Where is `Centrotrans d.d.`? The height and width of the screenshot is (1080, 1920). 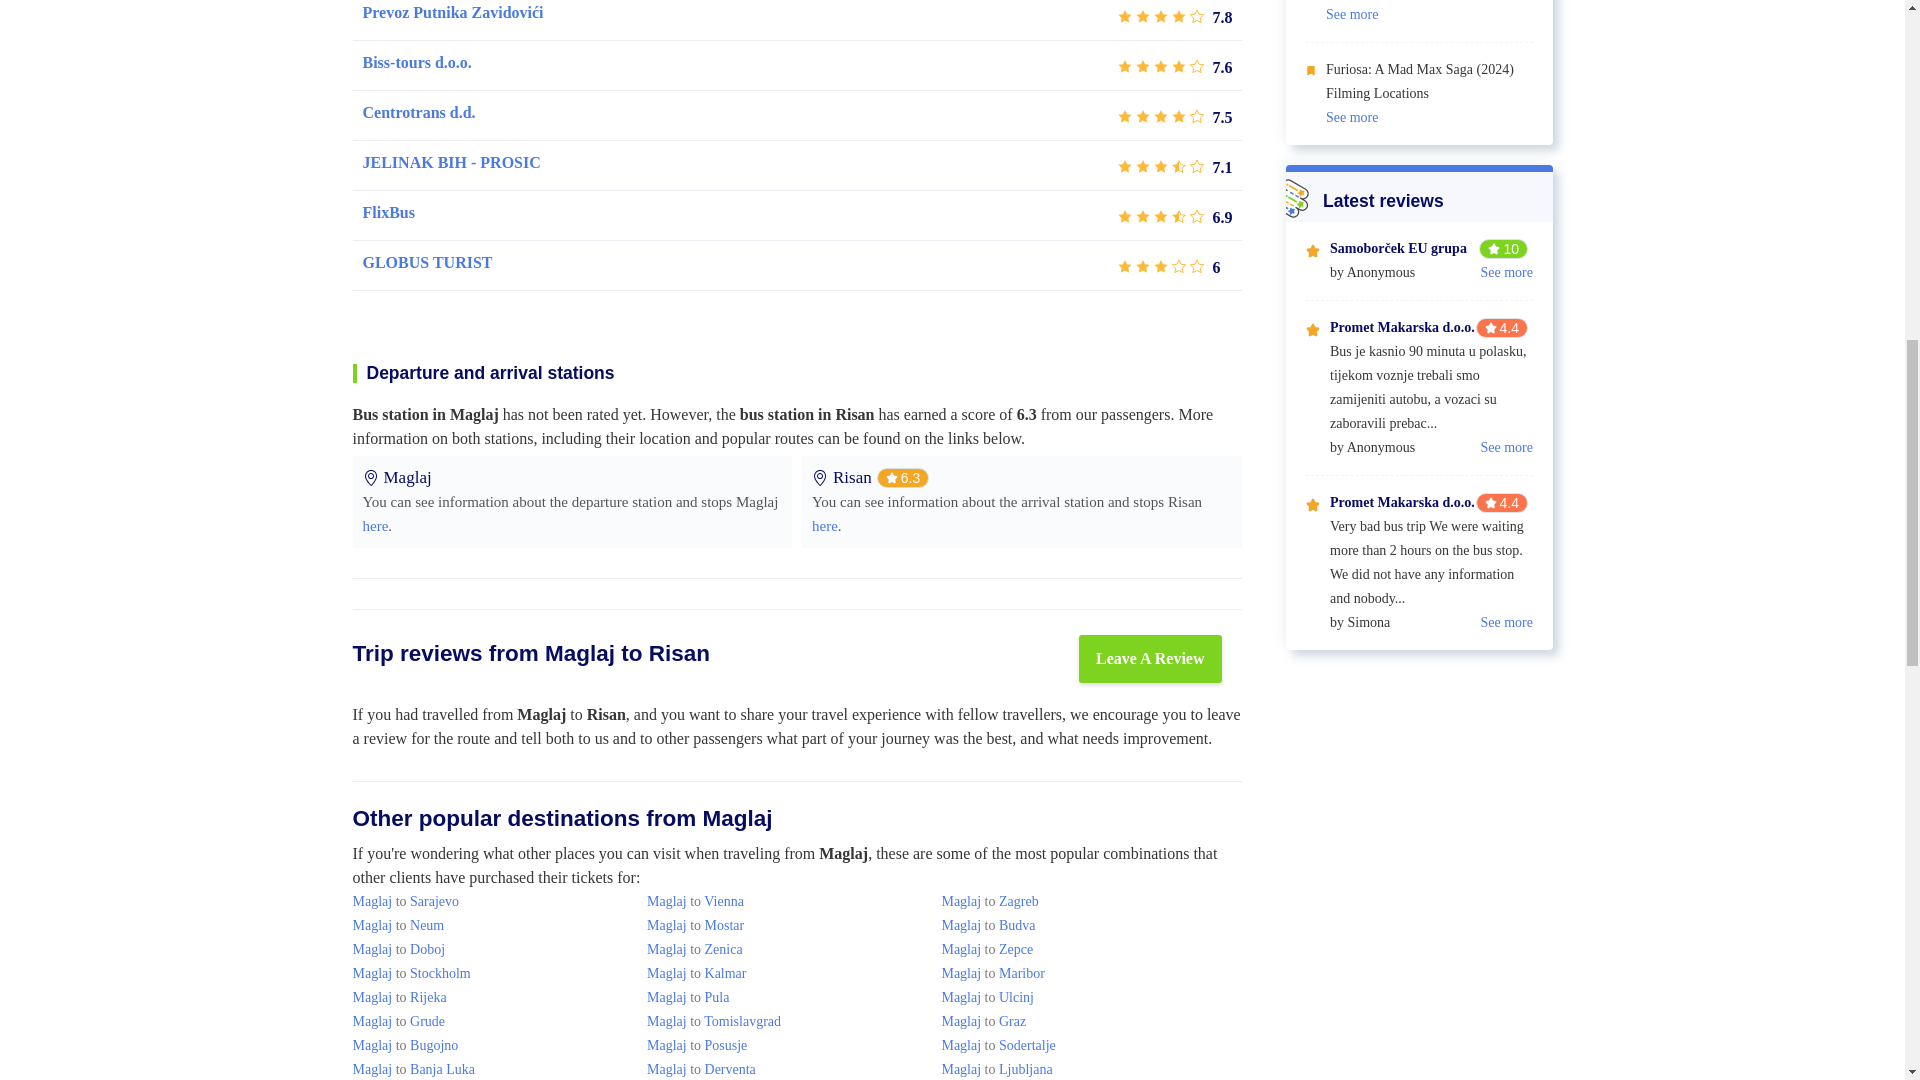
Centrotrans d.d. is located at coordinates (418, 113).